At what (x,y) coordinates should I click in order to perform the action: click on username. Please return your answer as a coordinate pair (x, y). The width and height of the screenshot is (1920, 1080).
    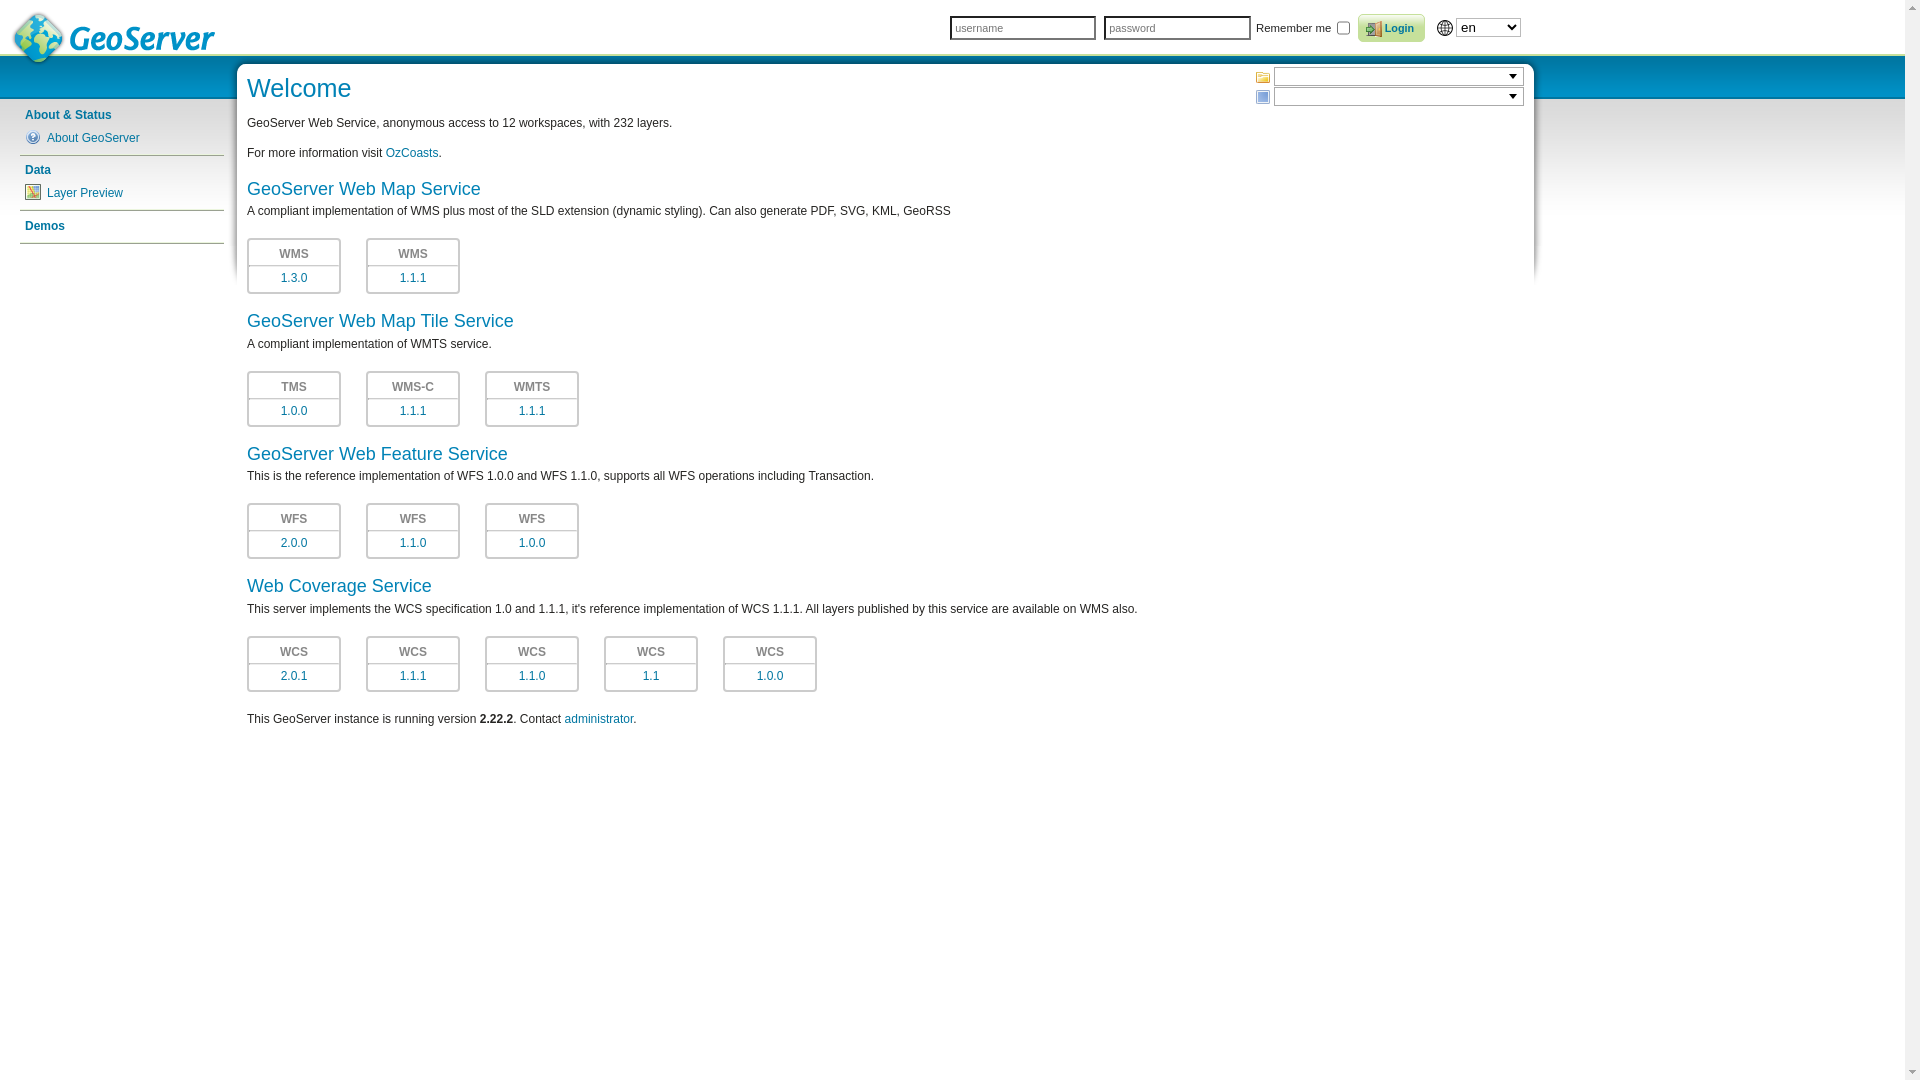
    Looking at the image, I should click on (1023, 28).